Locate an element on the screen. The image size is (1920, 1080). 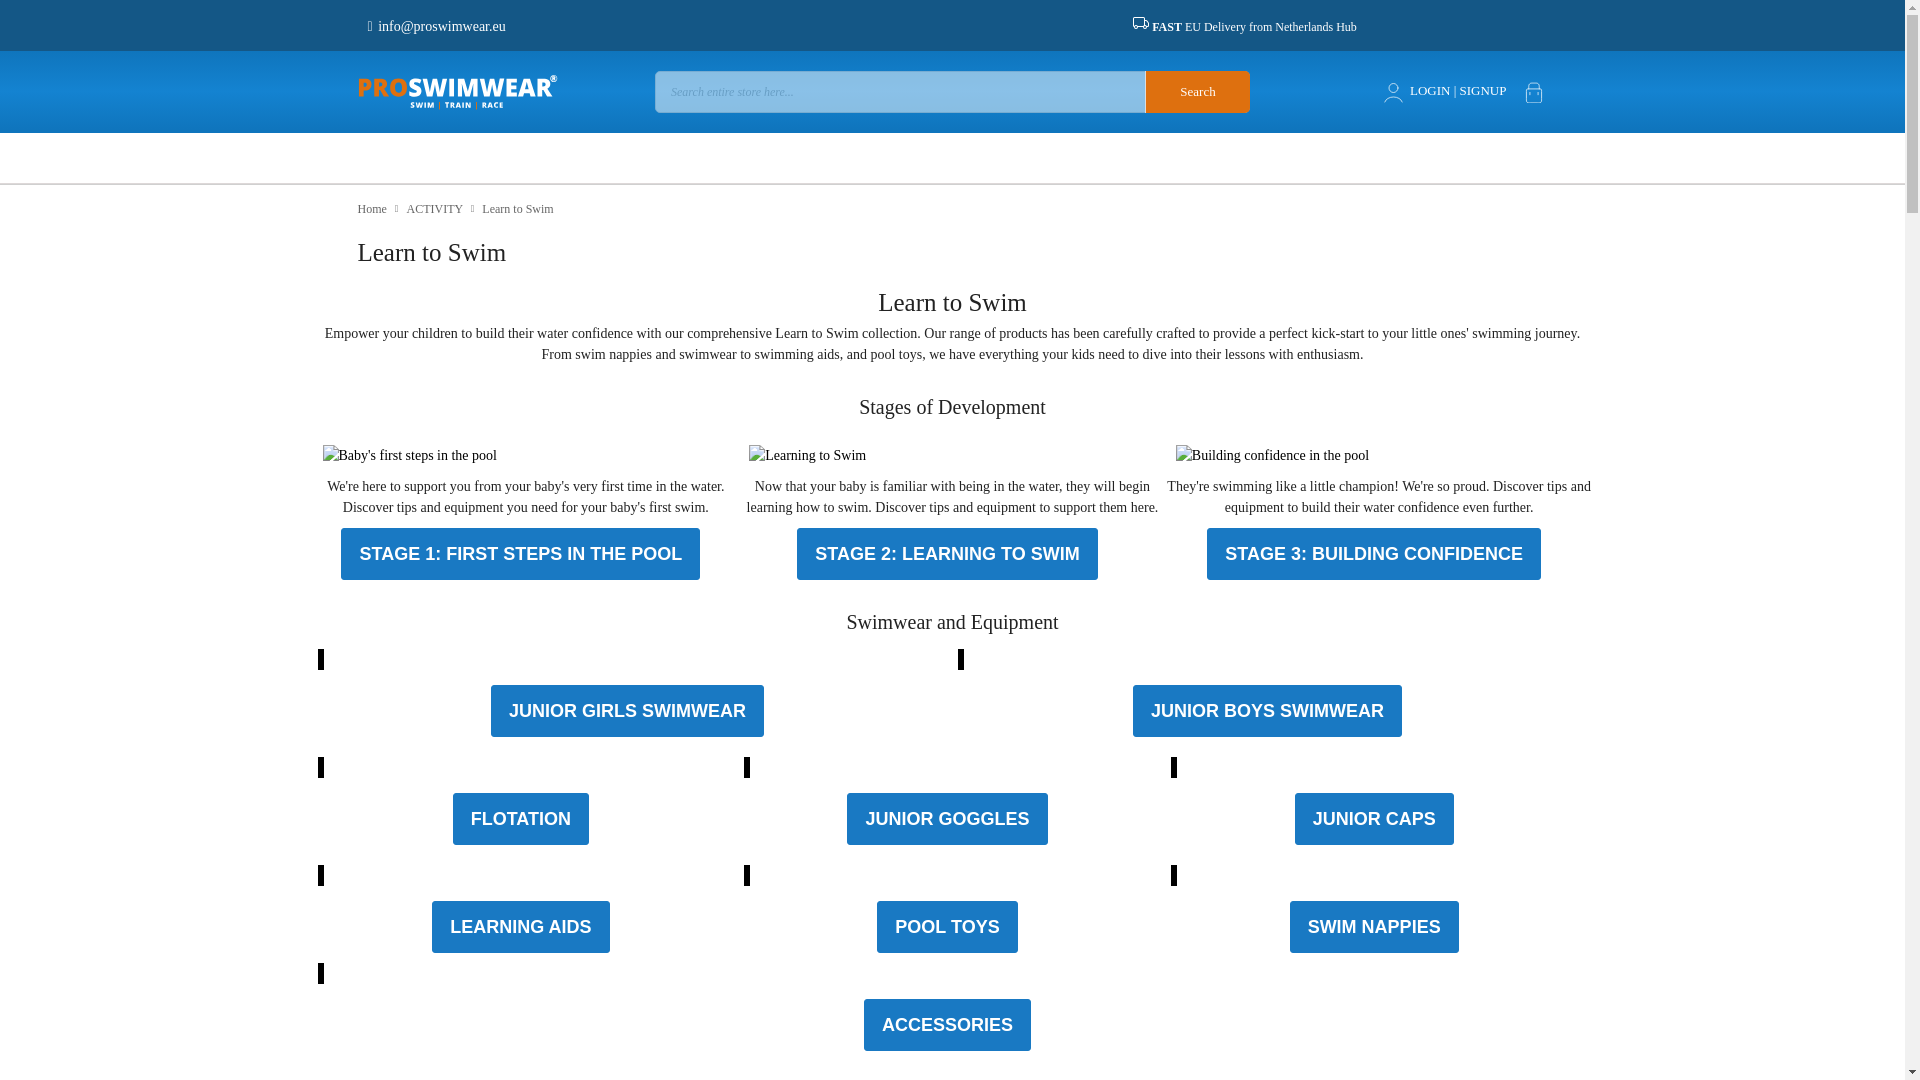
ProSwimwear is located at coordinates (432, 92).